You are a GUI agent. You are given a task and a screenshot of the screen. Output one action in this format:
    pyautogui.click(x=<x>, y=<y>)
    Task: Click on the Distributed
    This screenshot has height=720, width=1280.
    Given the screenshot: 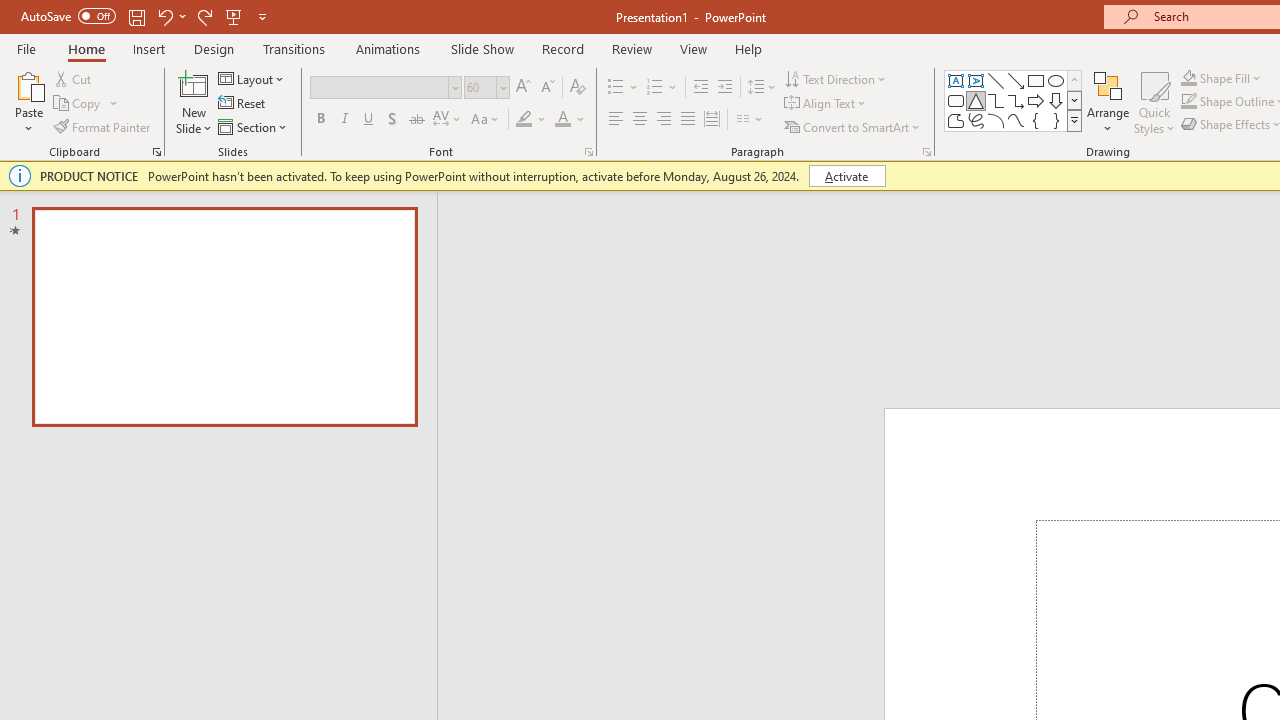 What is the action you would take?
    pyautogui.click(x=712, y=120)
    